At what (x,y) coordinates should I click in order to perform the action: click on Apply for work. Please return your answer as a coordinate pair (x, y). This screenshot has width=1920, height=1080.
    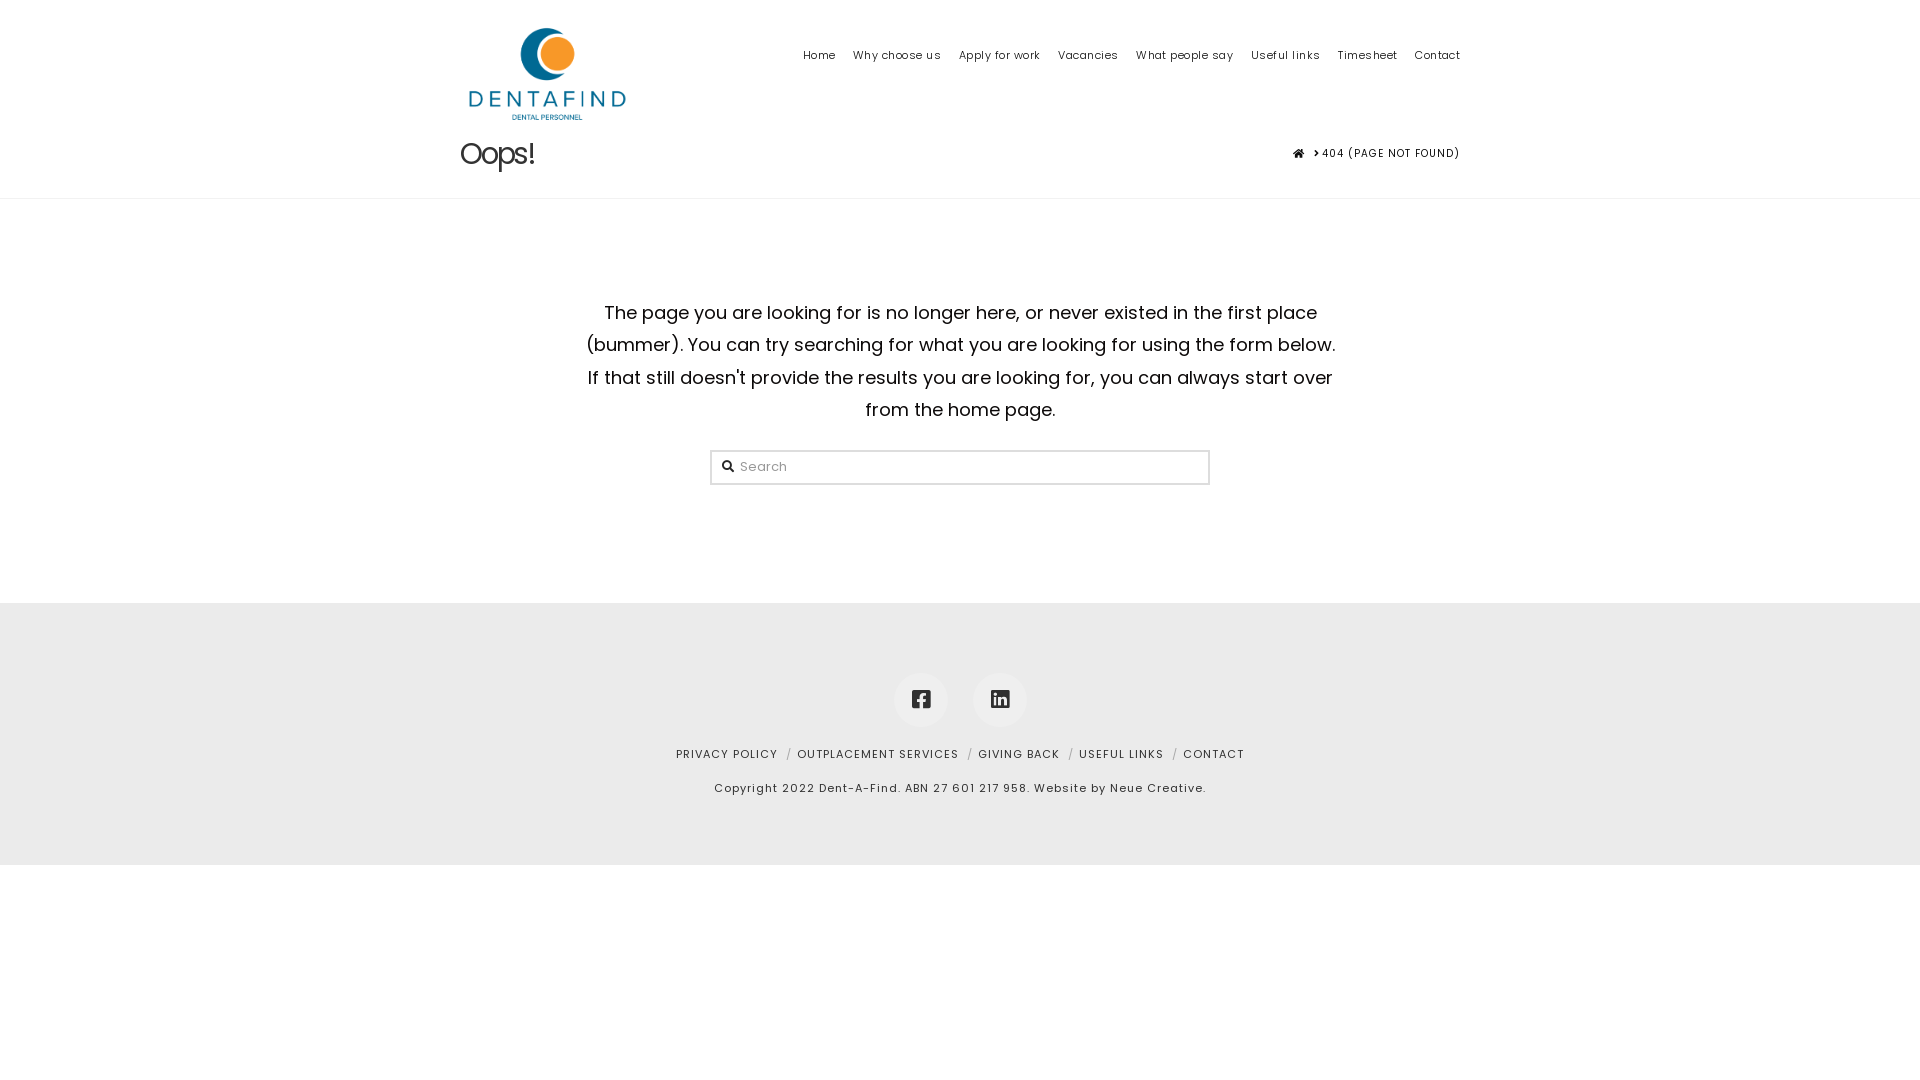
    Looking at the image, I should click on (1000, 25).